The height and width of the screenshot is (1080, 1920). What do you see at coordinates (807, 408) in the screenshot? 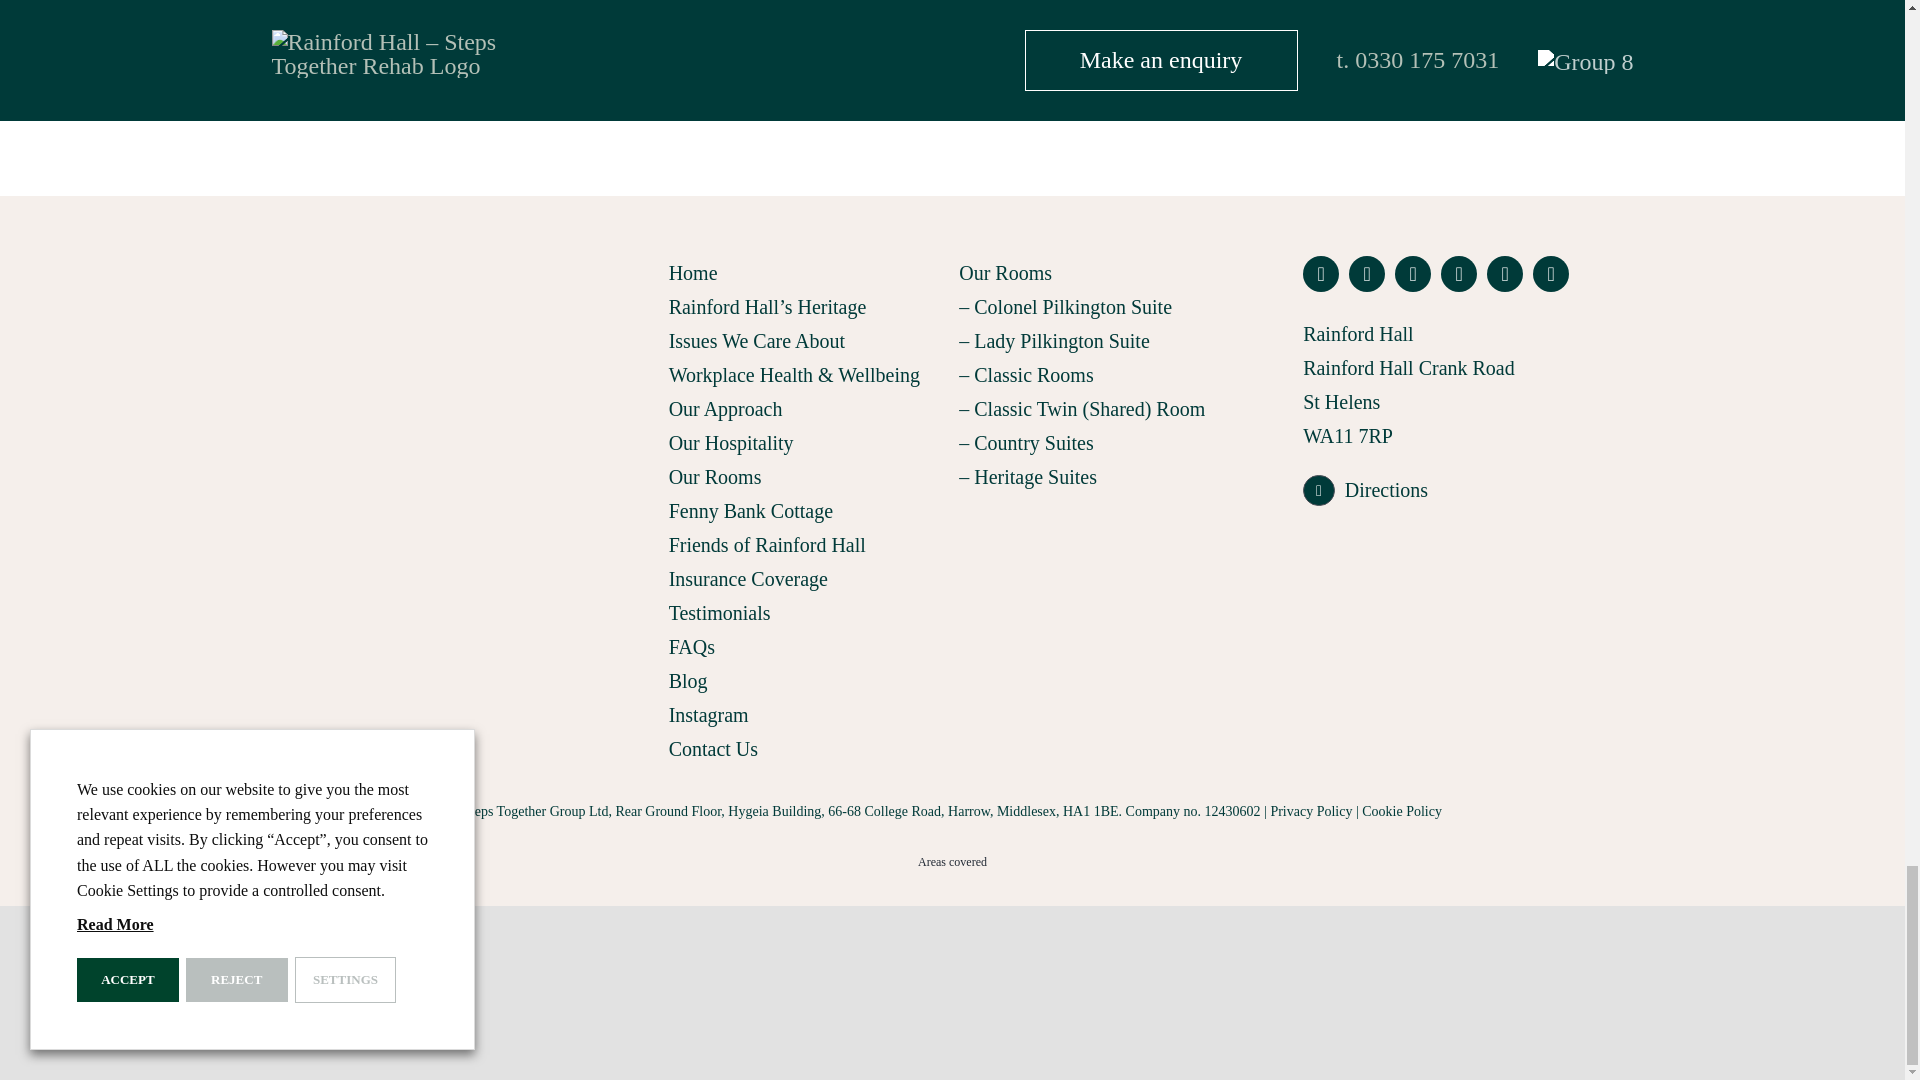
I see `Our Approach` at bounding box center [807, 408].